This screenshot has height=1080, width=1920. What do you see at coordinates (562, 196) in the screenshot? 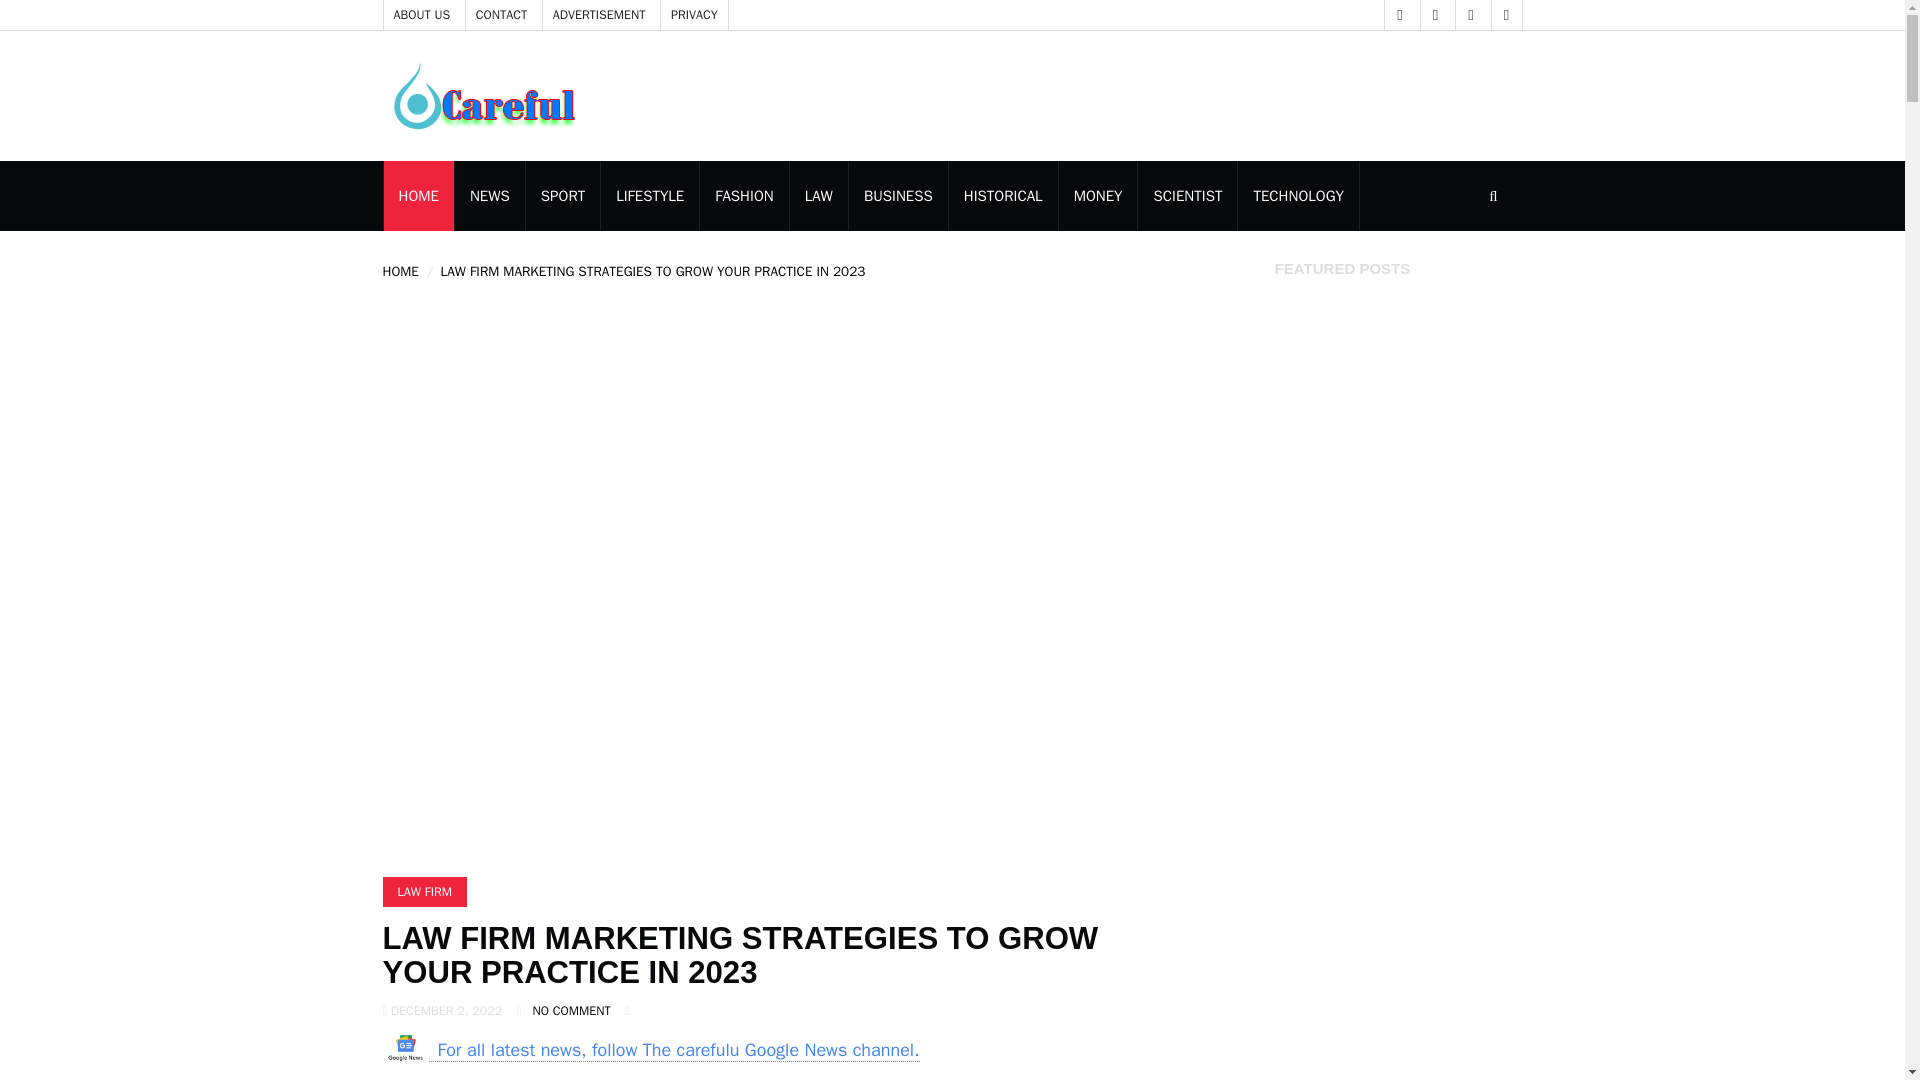
I see `SPORT` at bounding box center [562, 196].